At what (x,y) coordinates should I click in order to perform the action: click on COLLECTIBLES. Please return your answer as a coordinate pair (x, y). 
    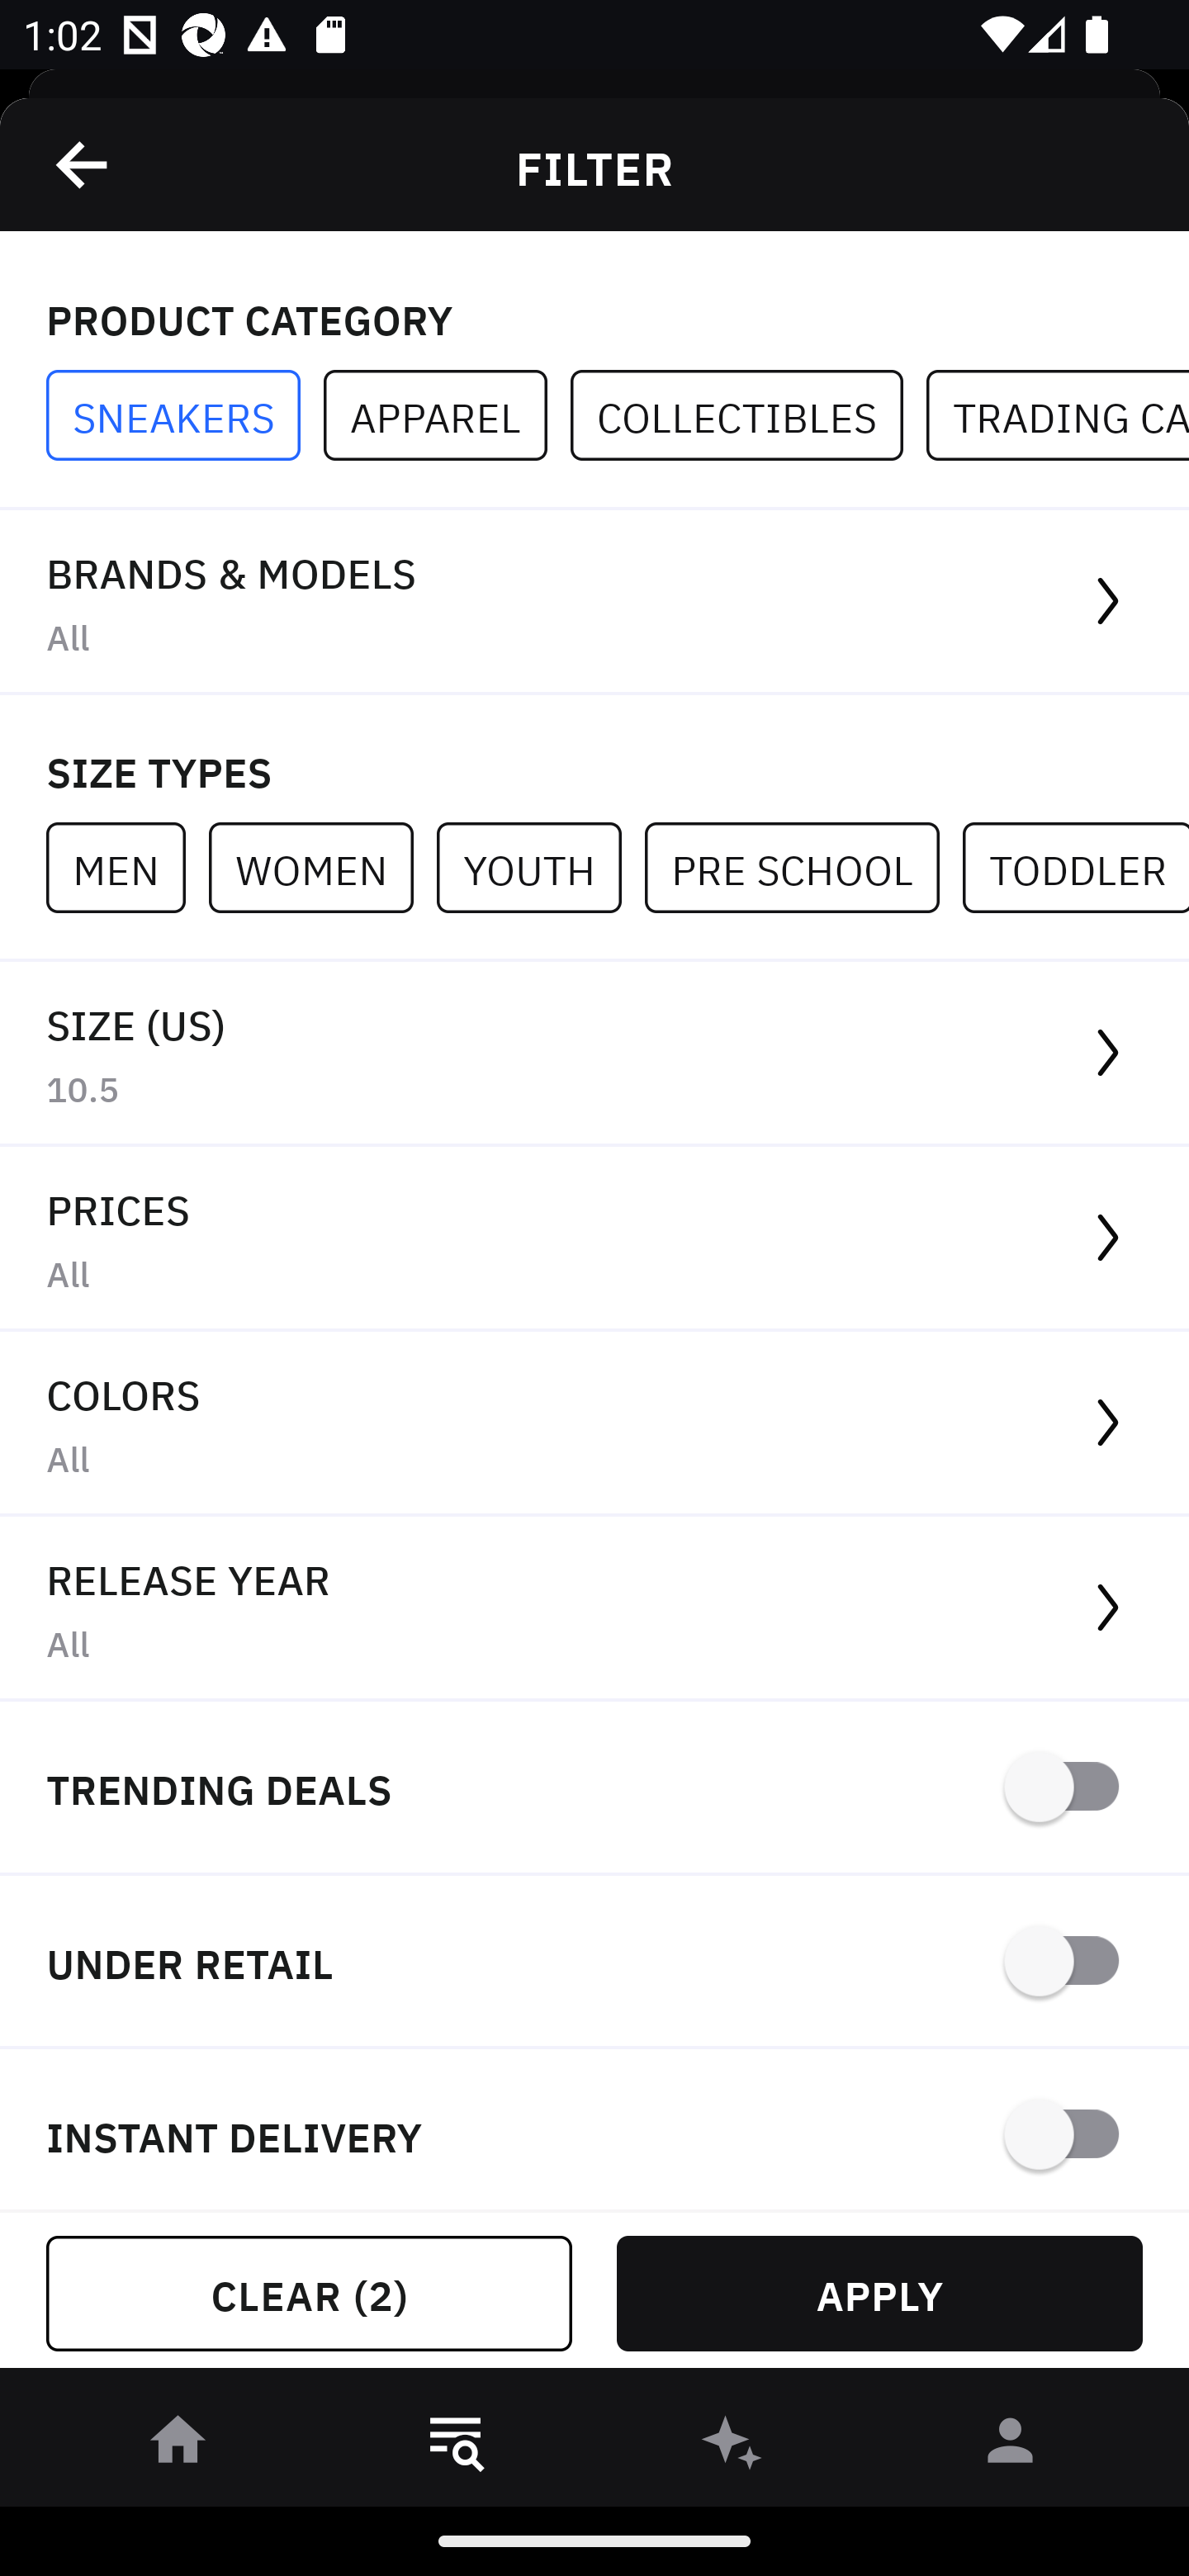
    Looking at the image, I should click on (748, 416).